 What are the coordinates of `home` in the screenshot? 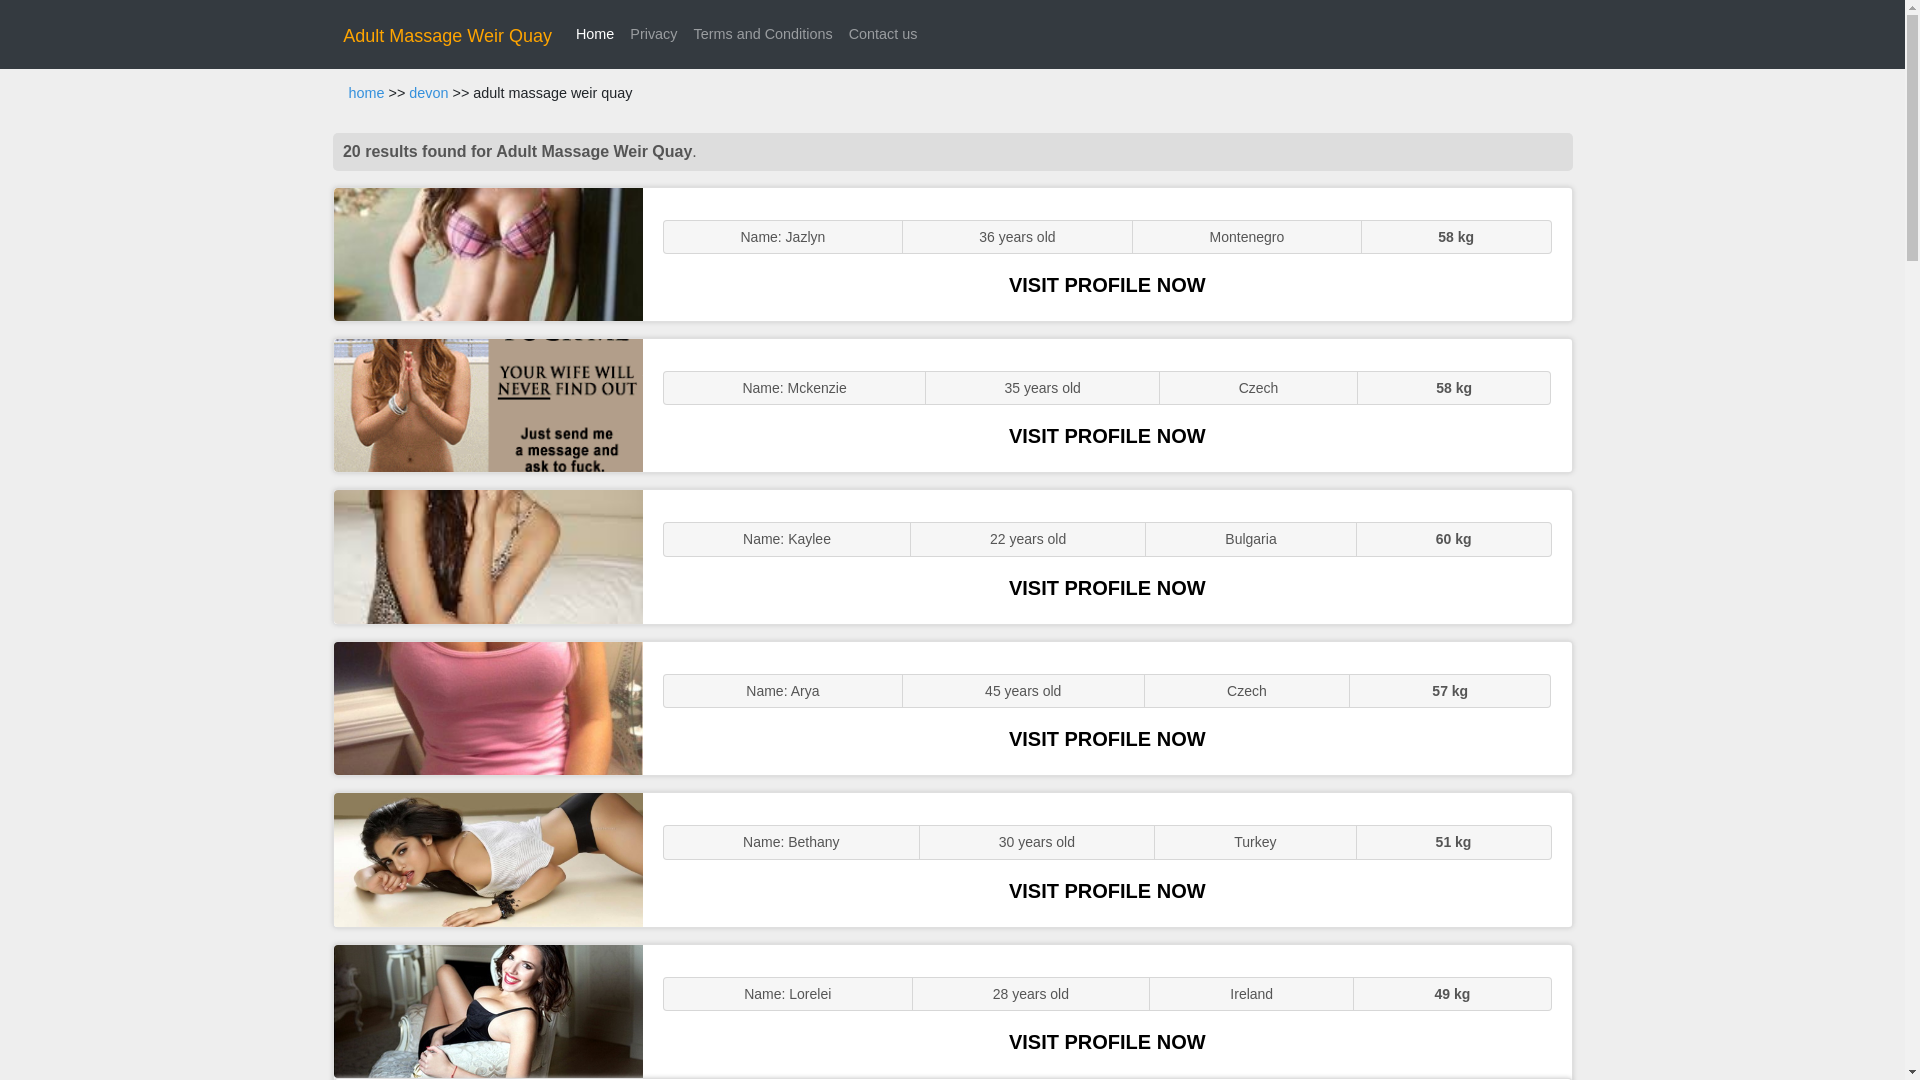 It's located at (366, 93).